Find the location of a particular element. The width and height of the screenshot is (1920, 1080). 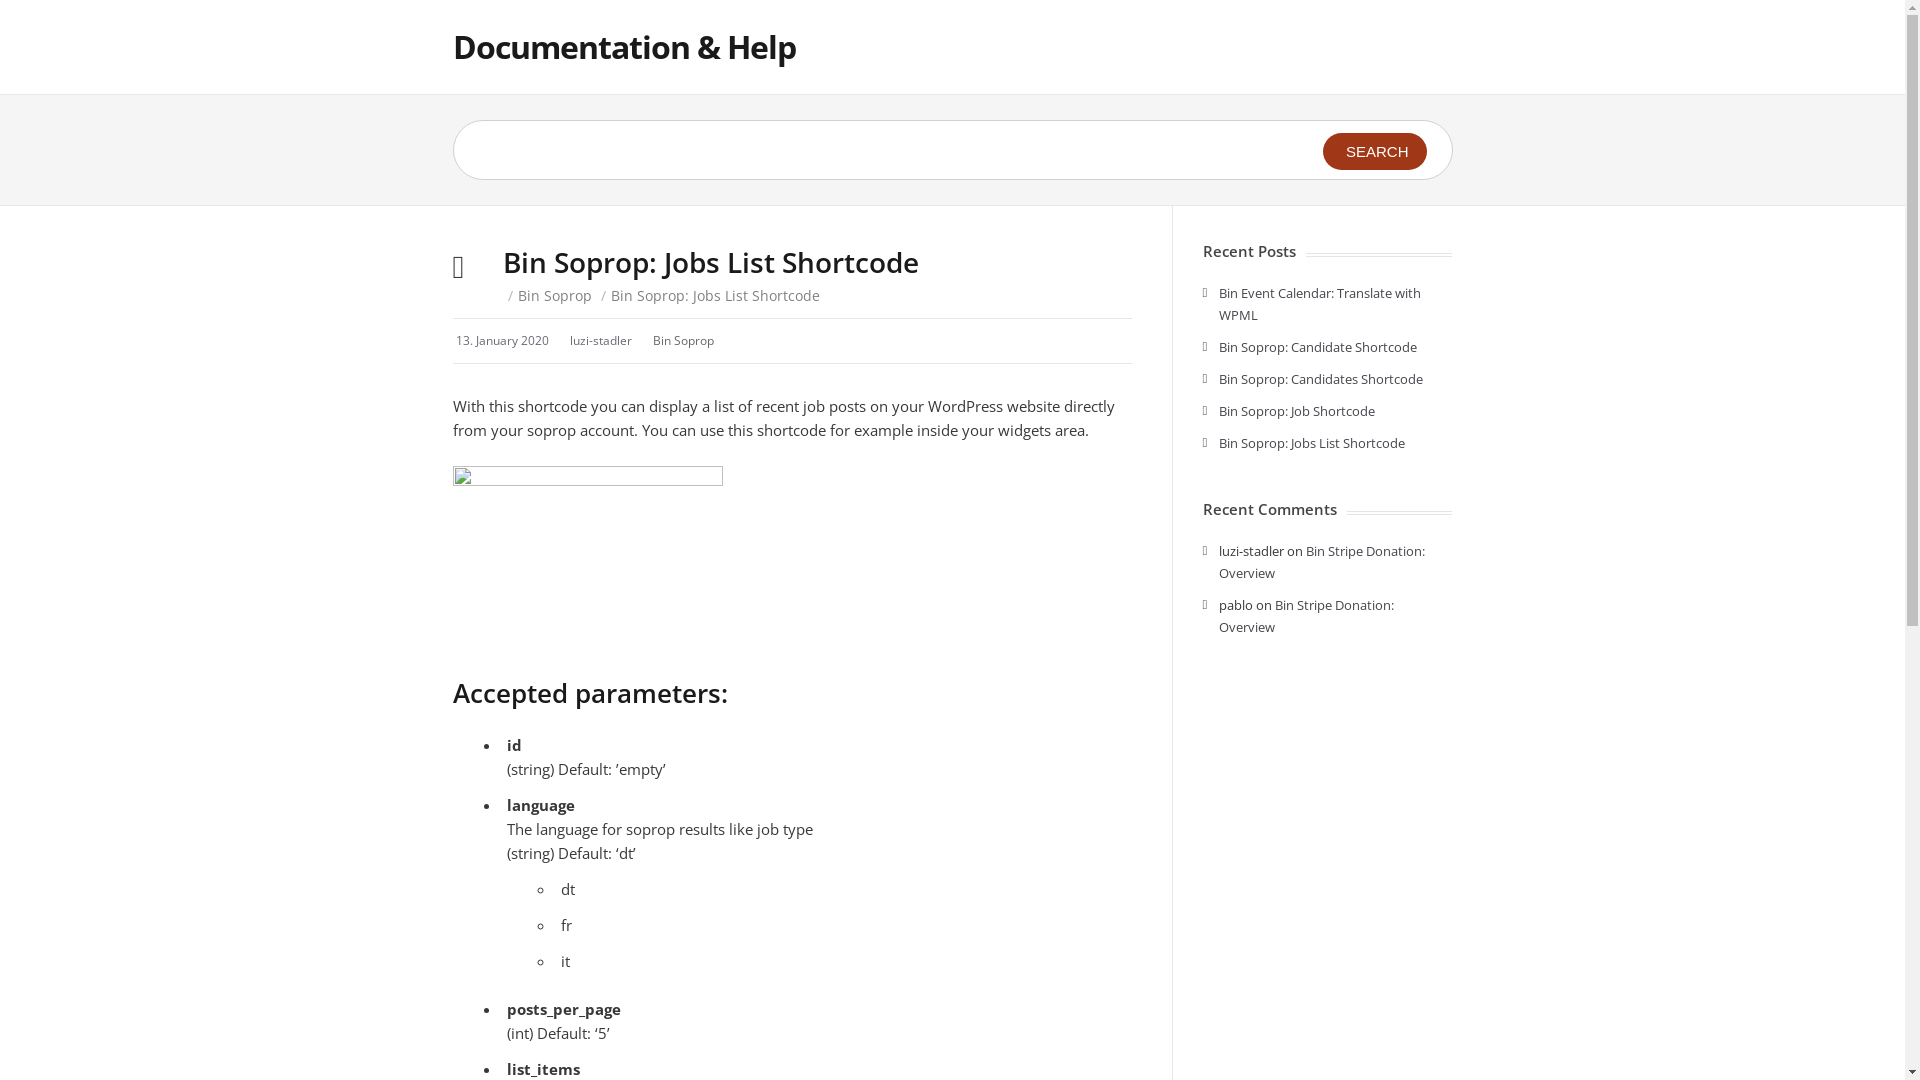

Documentation & Help is located at coordinates (624, 46).